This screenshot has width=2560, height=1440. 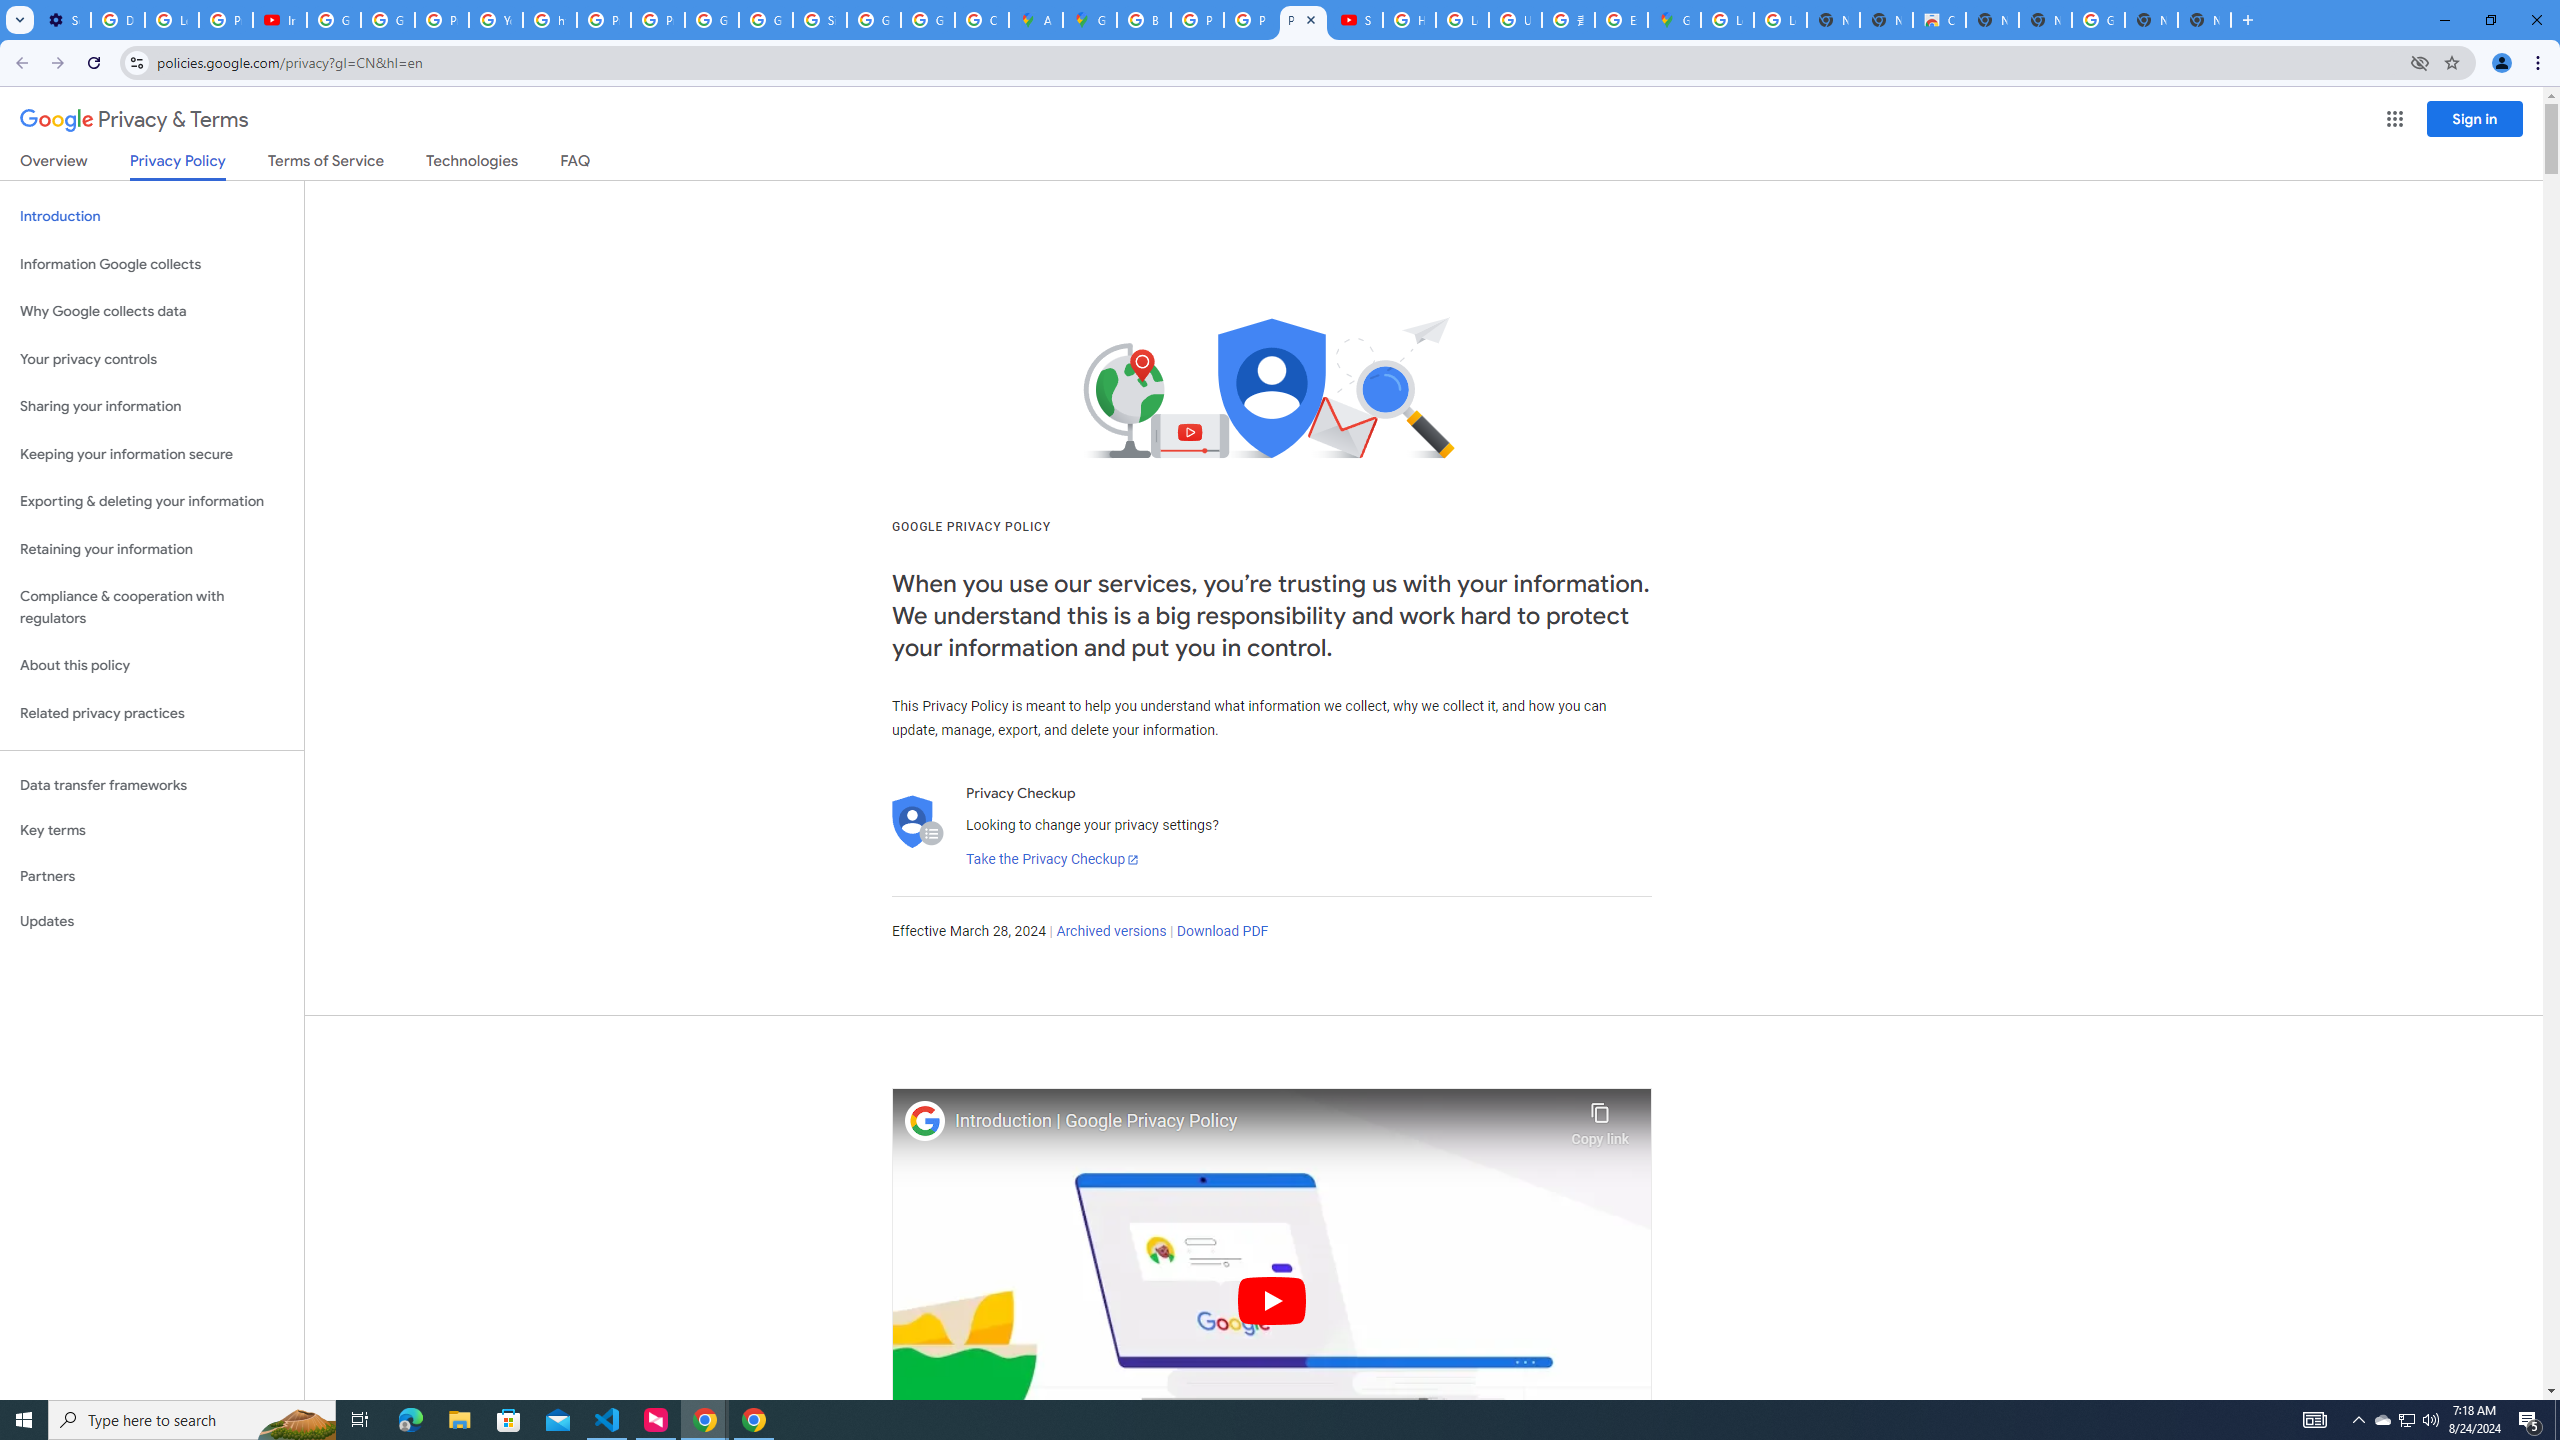 I want to click on Data transfer frameworks, so click(x=152, y=785).